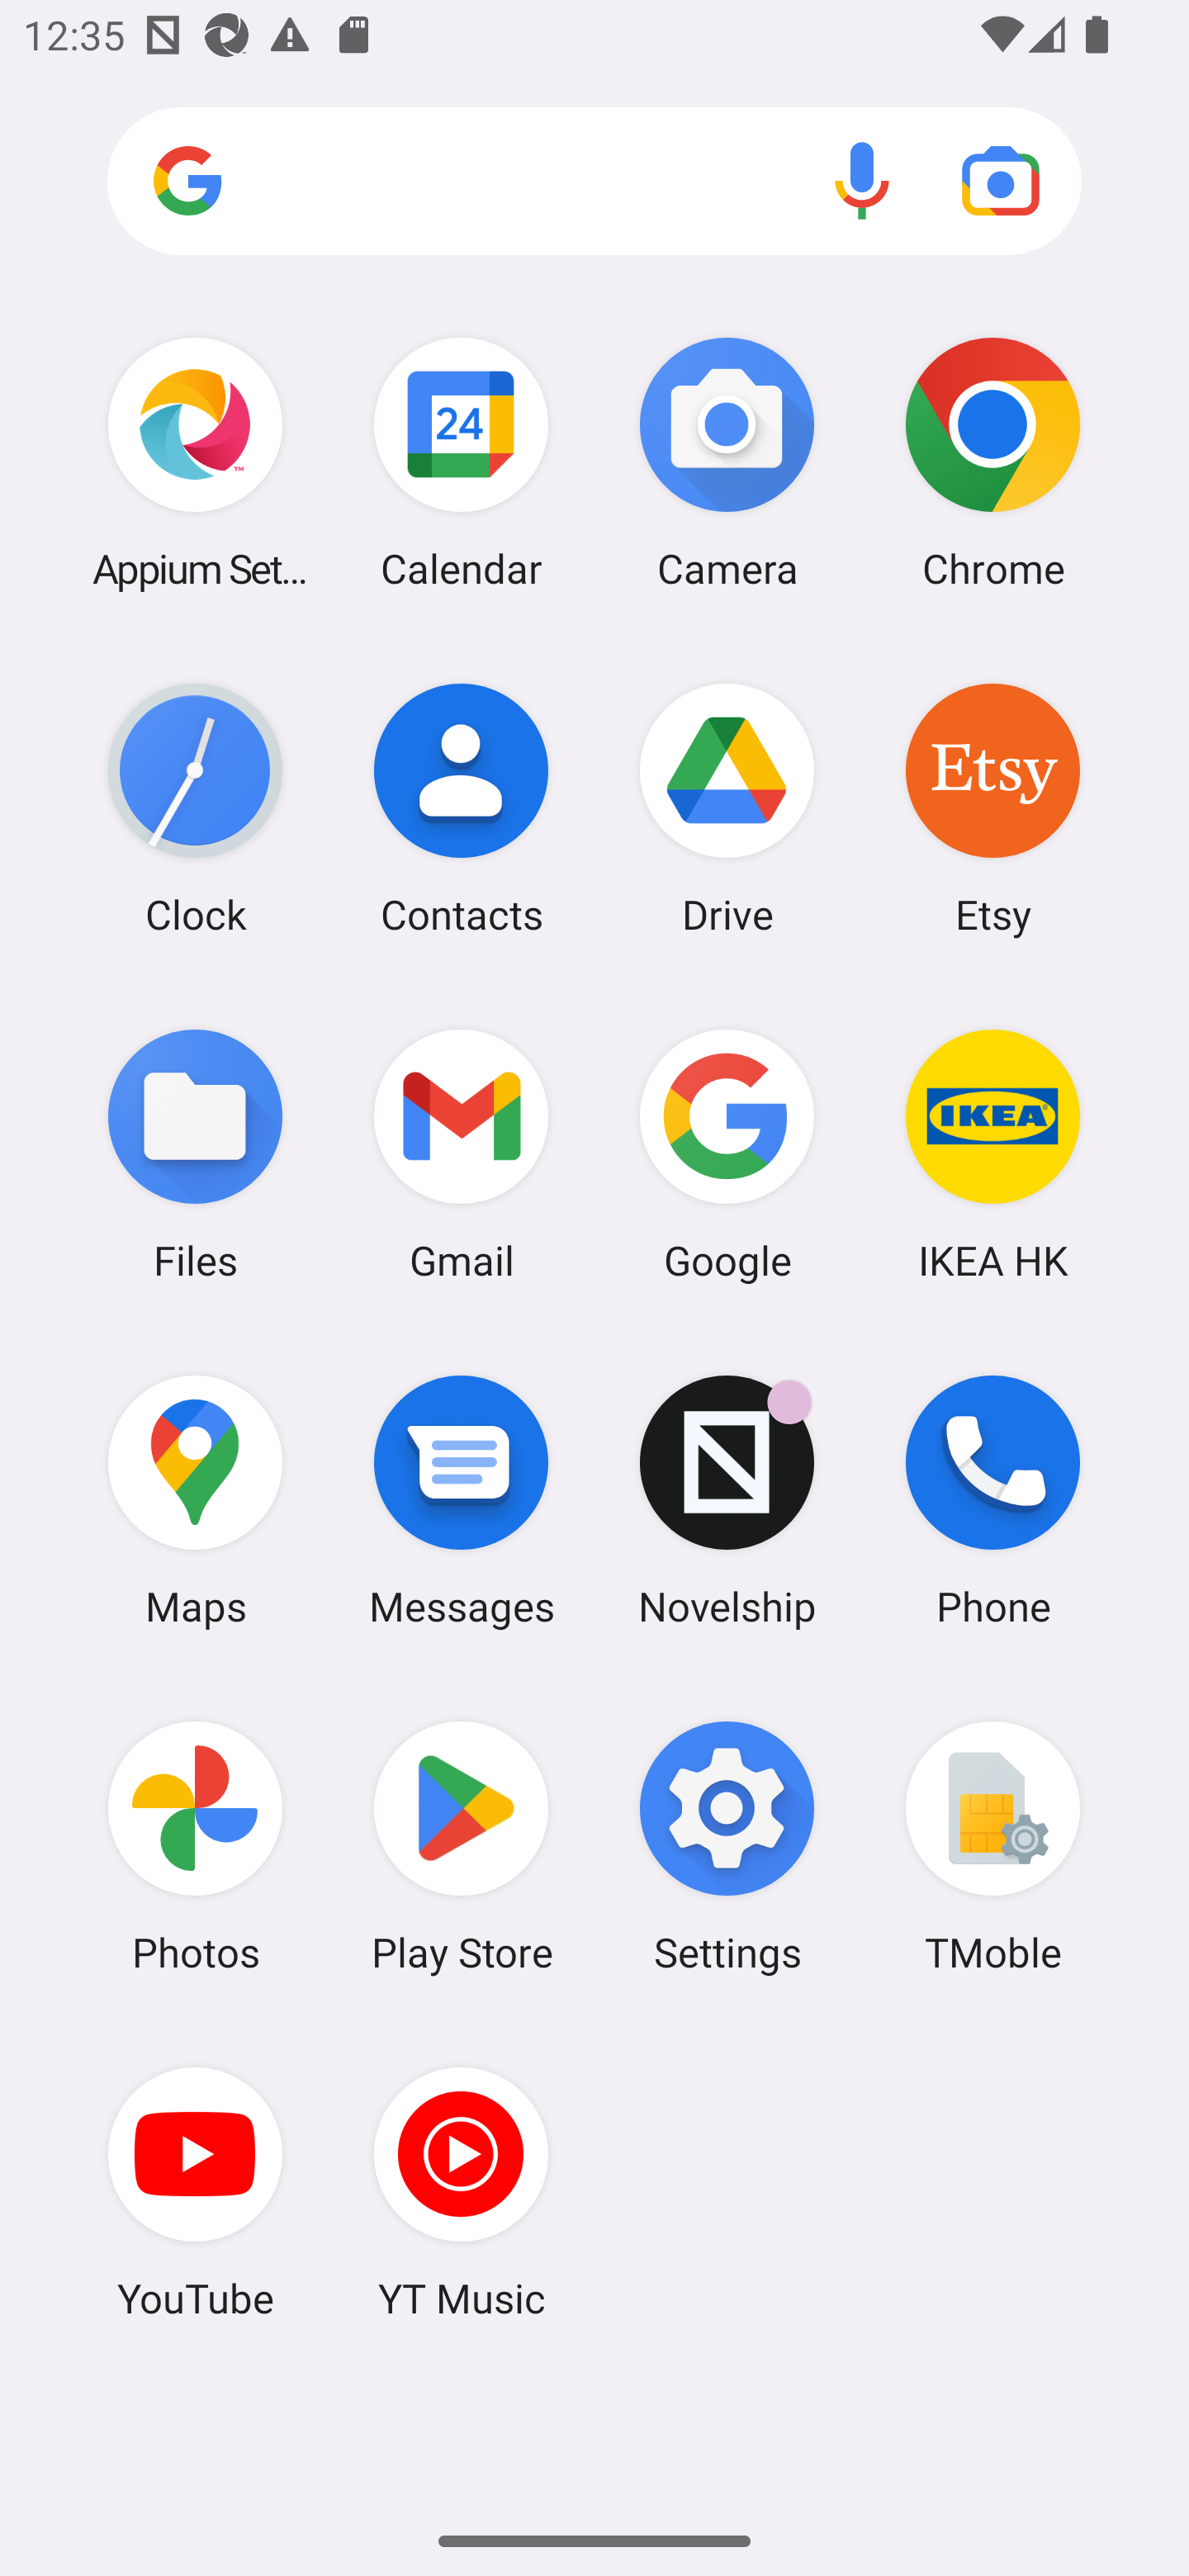 This screenshot has height=2576, width=1189. I want to click on Messages, so click(461, 1500).